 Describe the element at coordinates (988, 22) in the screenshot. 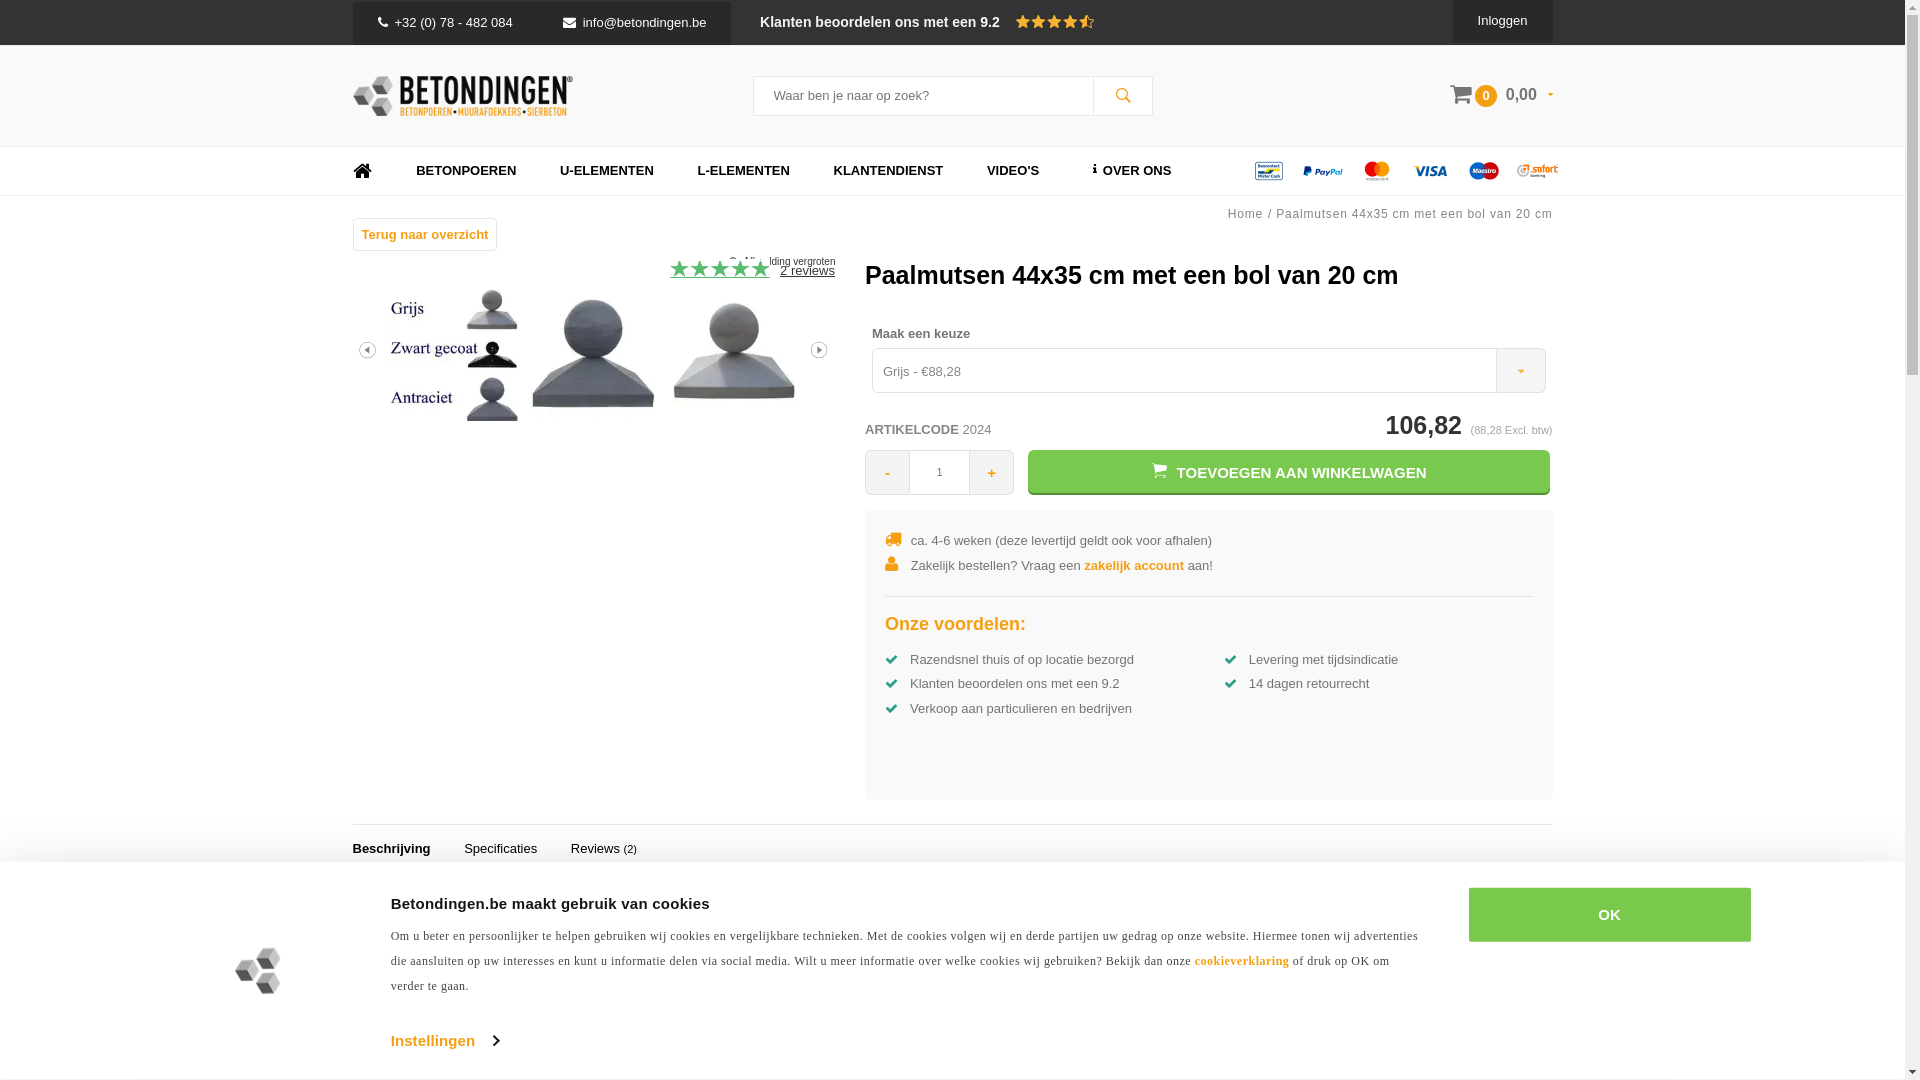

I see `9.2` at that location.